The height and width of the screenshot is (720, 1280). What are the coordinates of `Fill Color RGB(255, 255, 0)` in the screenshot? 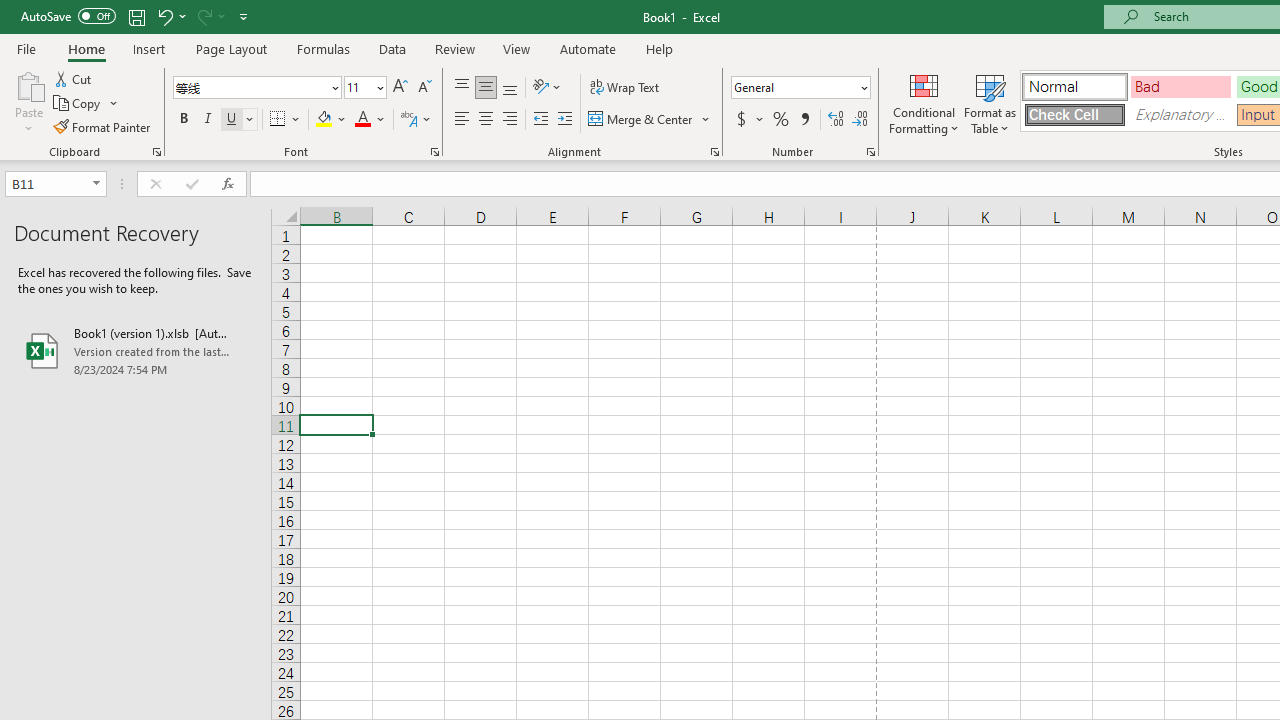 It's located at (324, 120).